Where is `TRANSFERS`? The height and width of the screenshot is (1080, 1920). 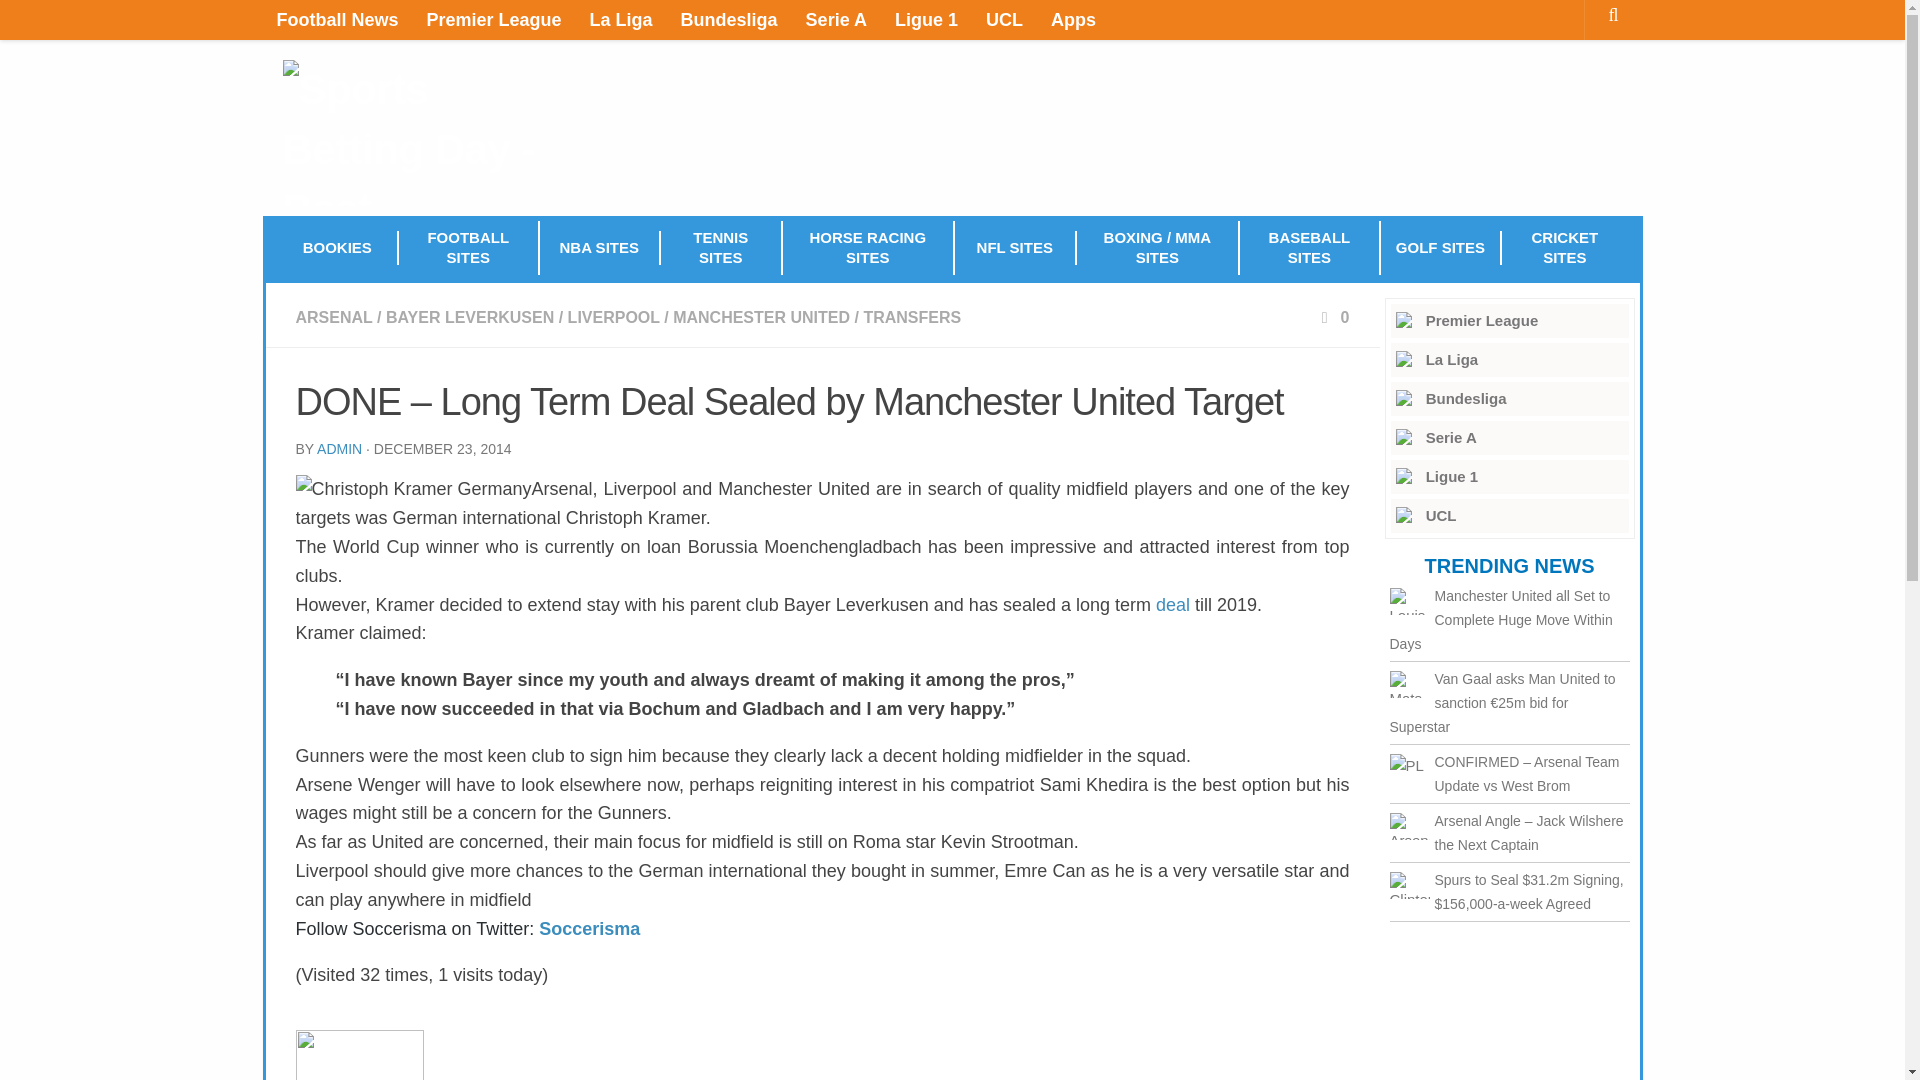
TRANSFERS is located at coordinates (912, 317).